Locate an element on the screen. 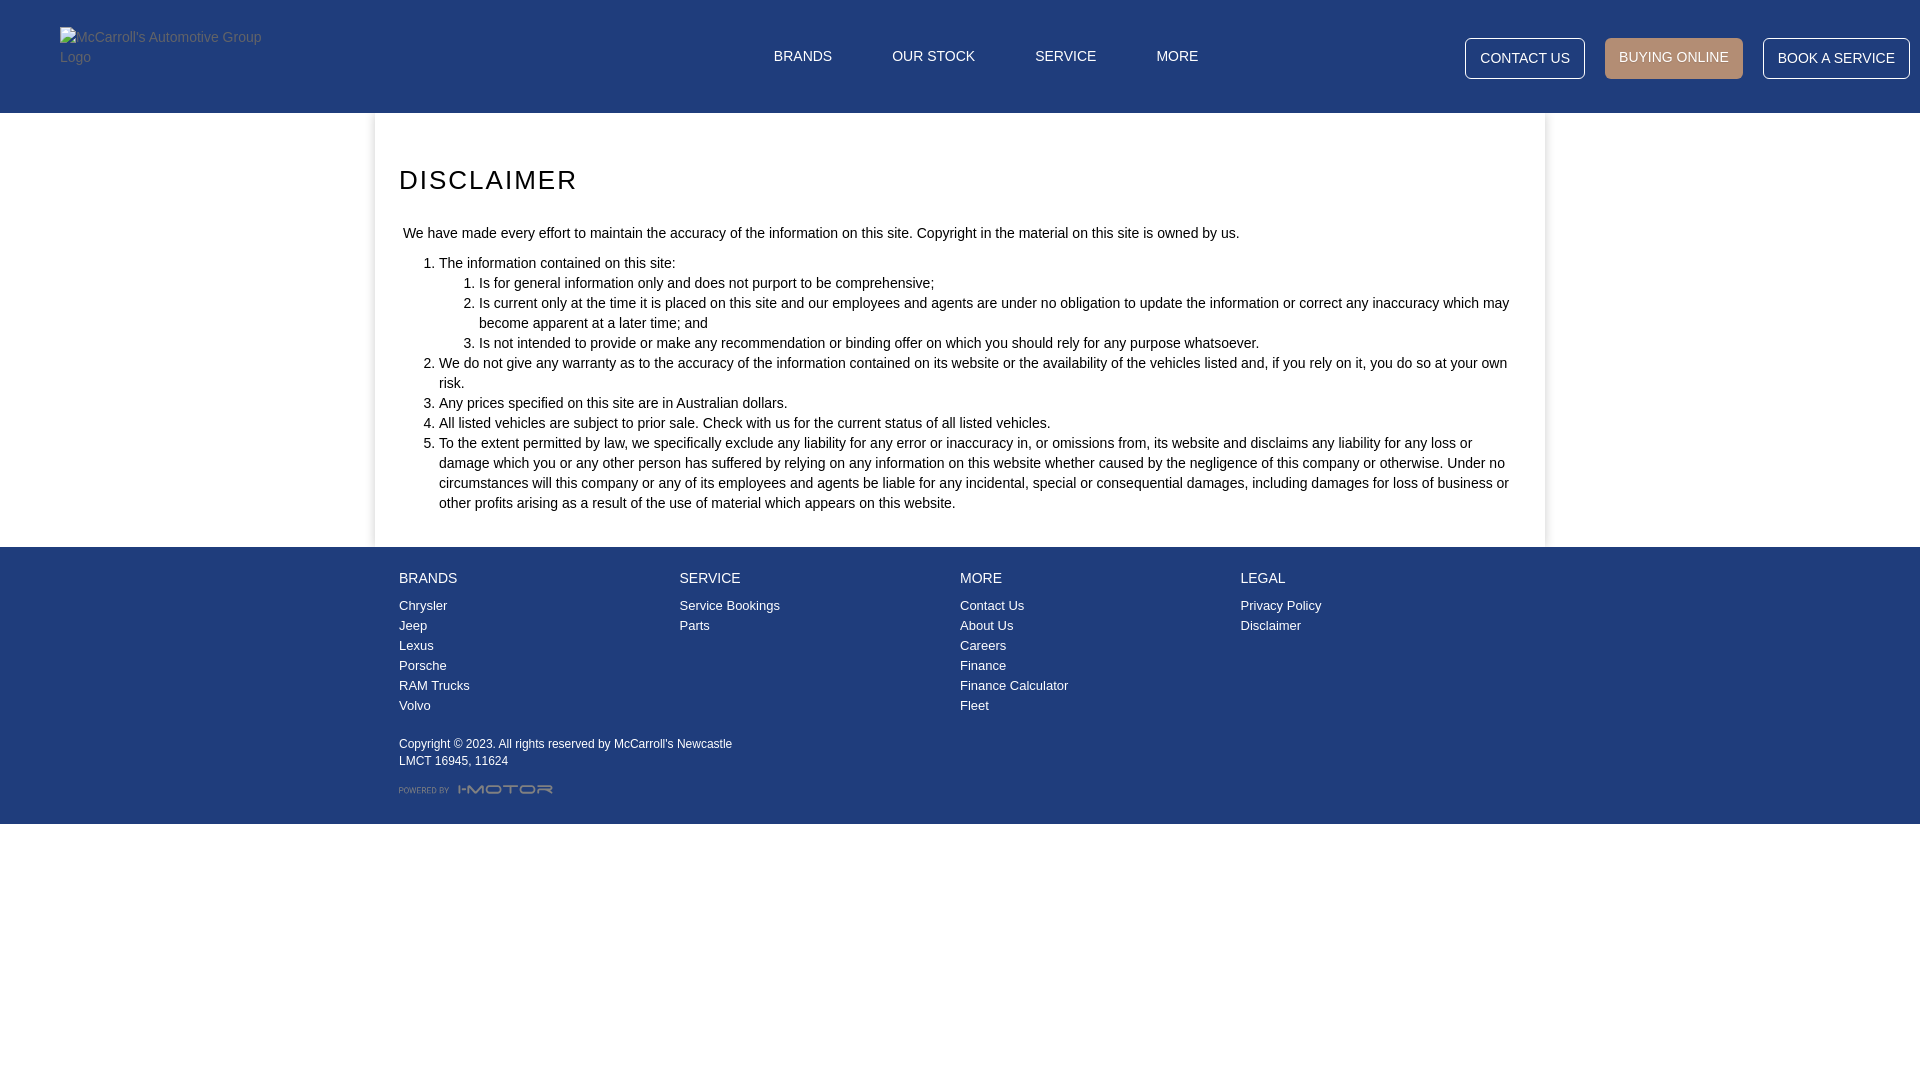  Parts is located at coordinates (816, 626).